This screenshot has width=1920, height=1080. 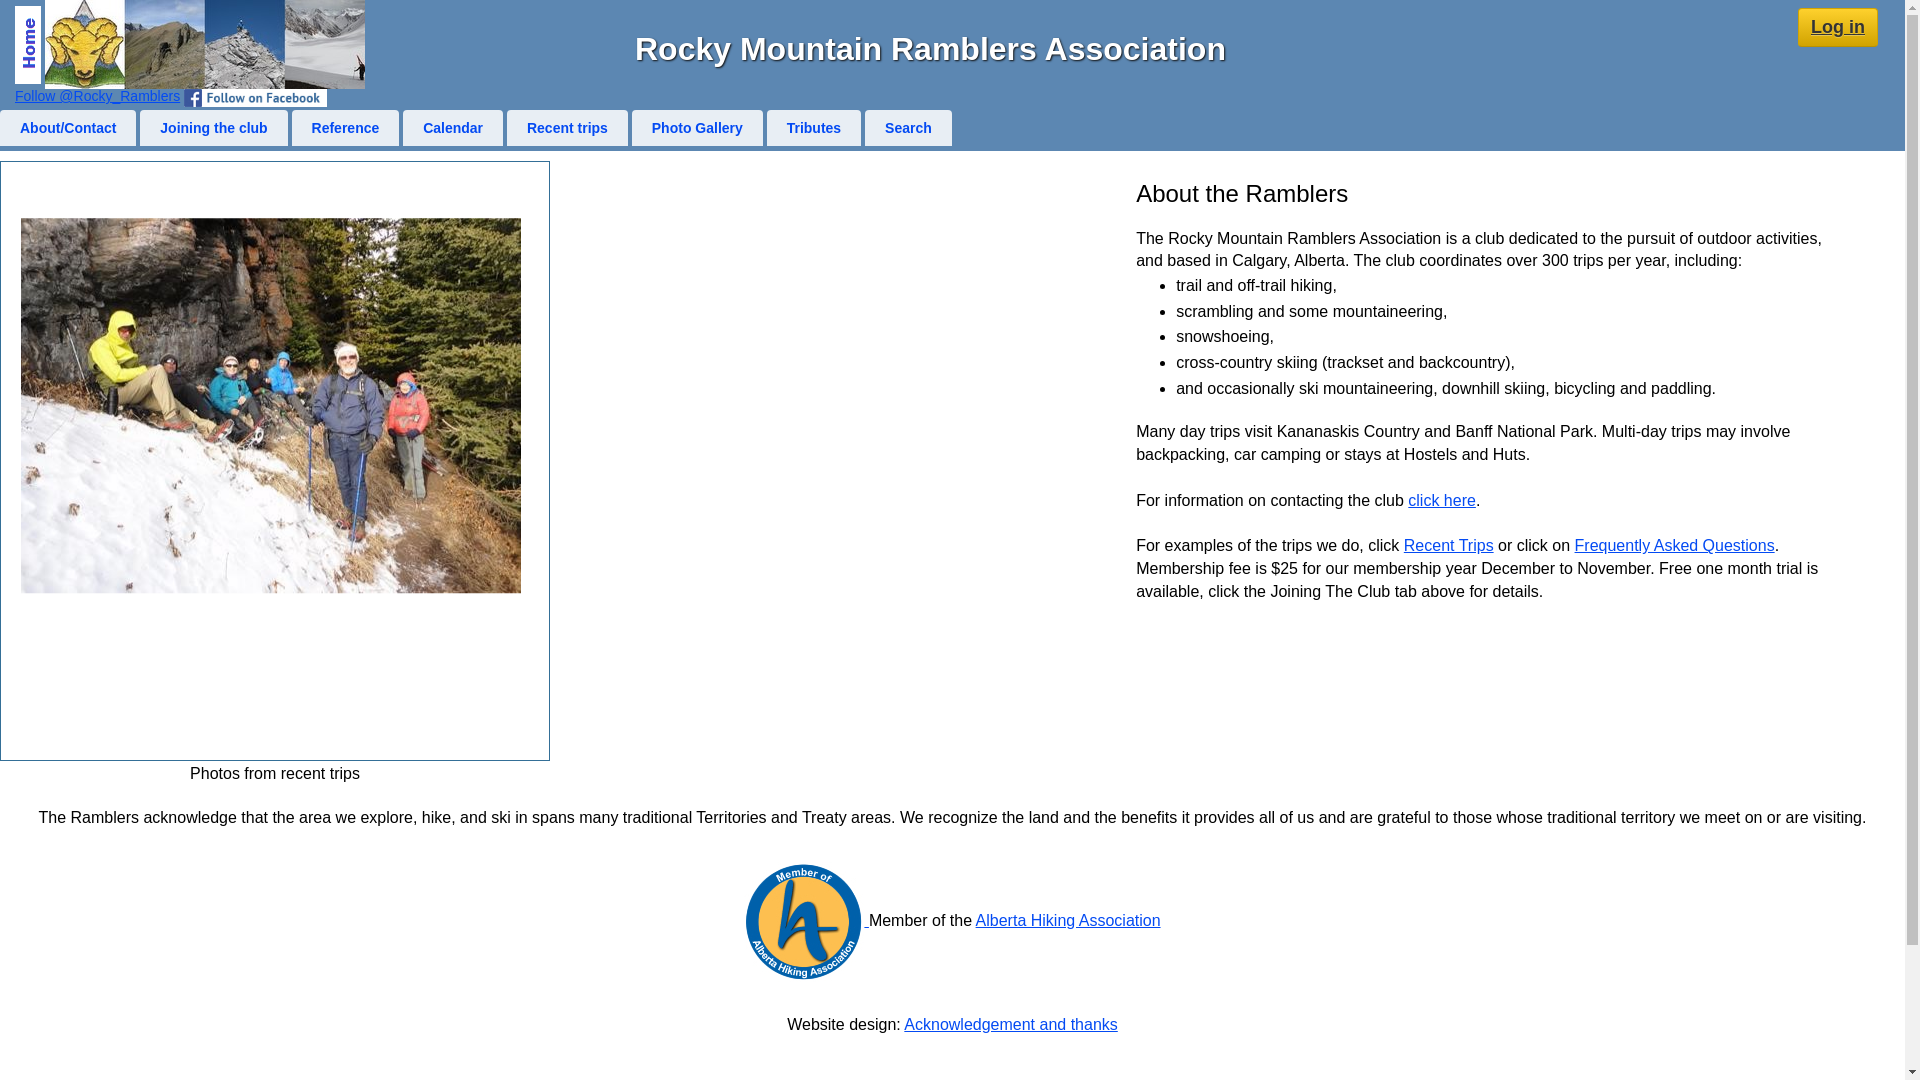 I want to click on About/Contact, so click(x=68, y=128).